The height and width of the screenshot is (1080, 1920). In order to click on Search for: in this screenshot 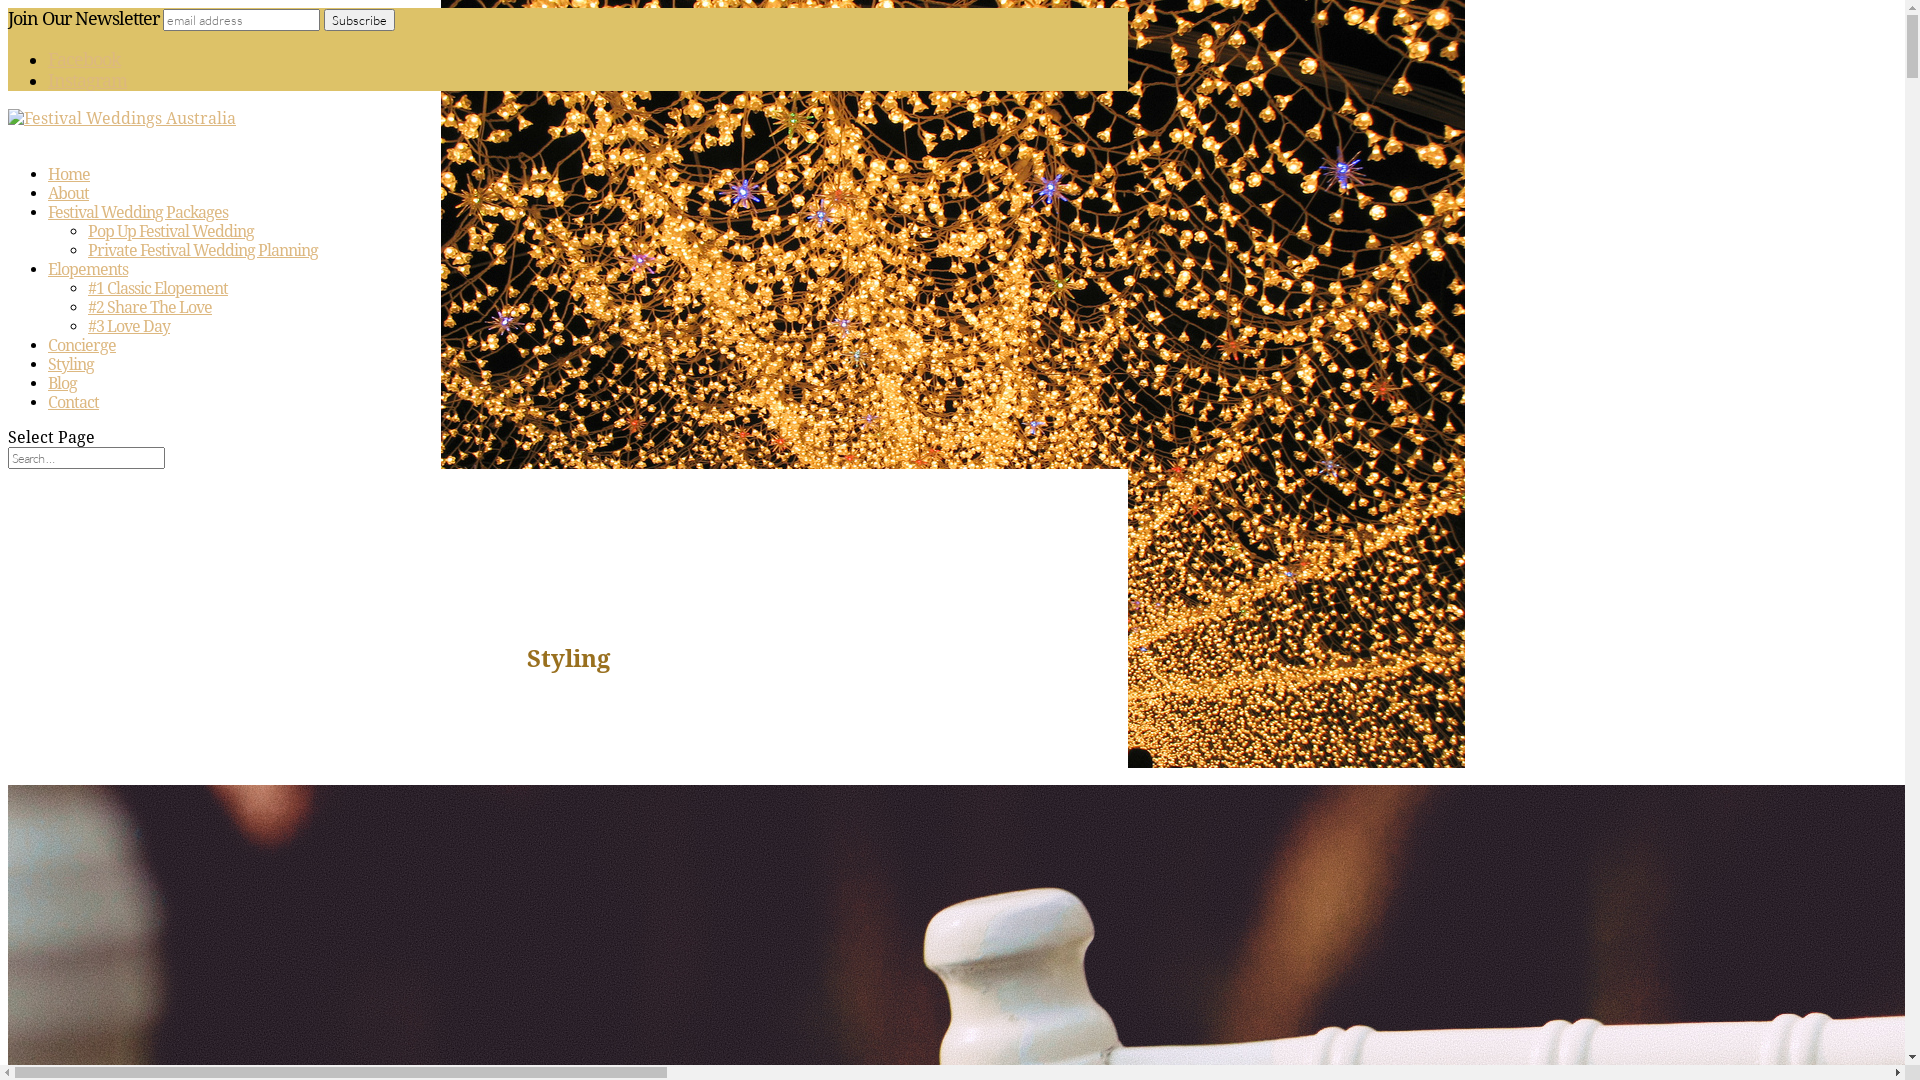, I will do `click(86, 458)`.